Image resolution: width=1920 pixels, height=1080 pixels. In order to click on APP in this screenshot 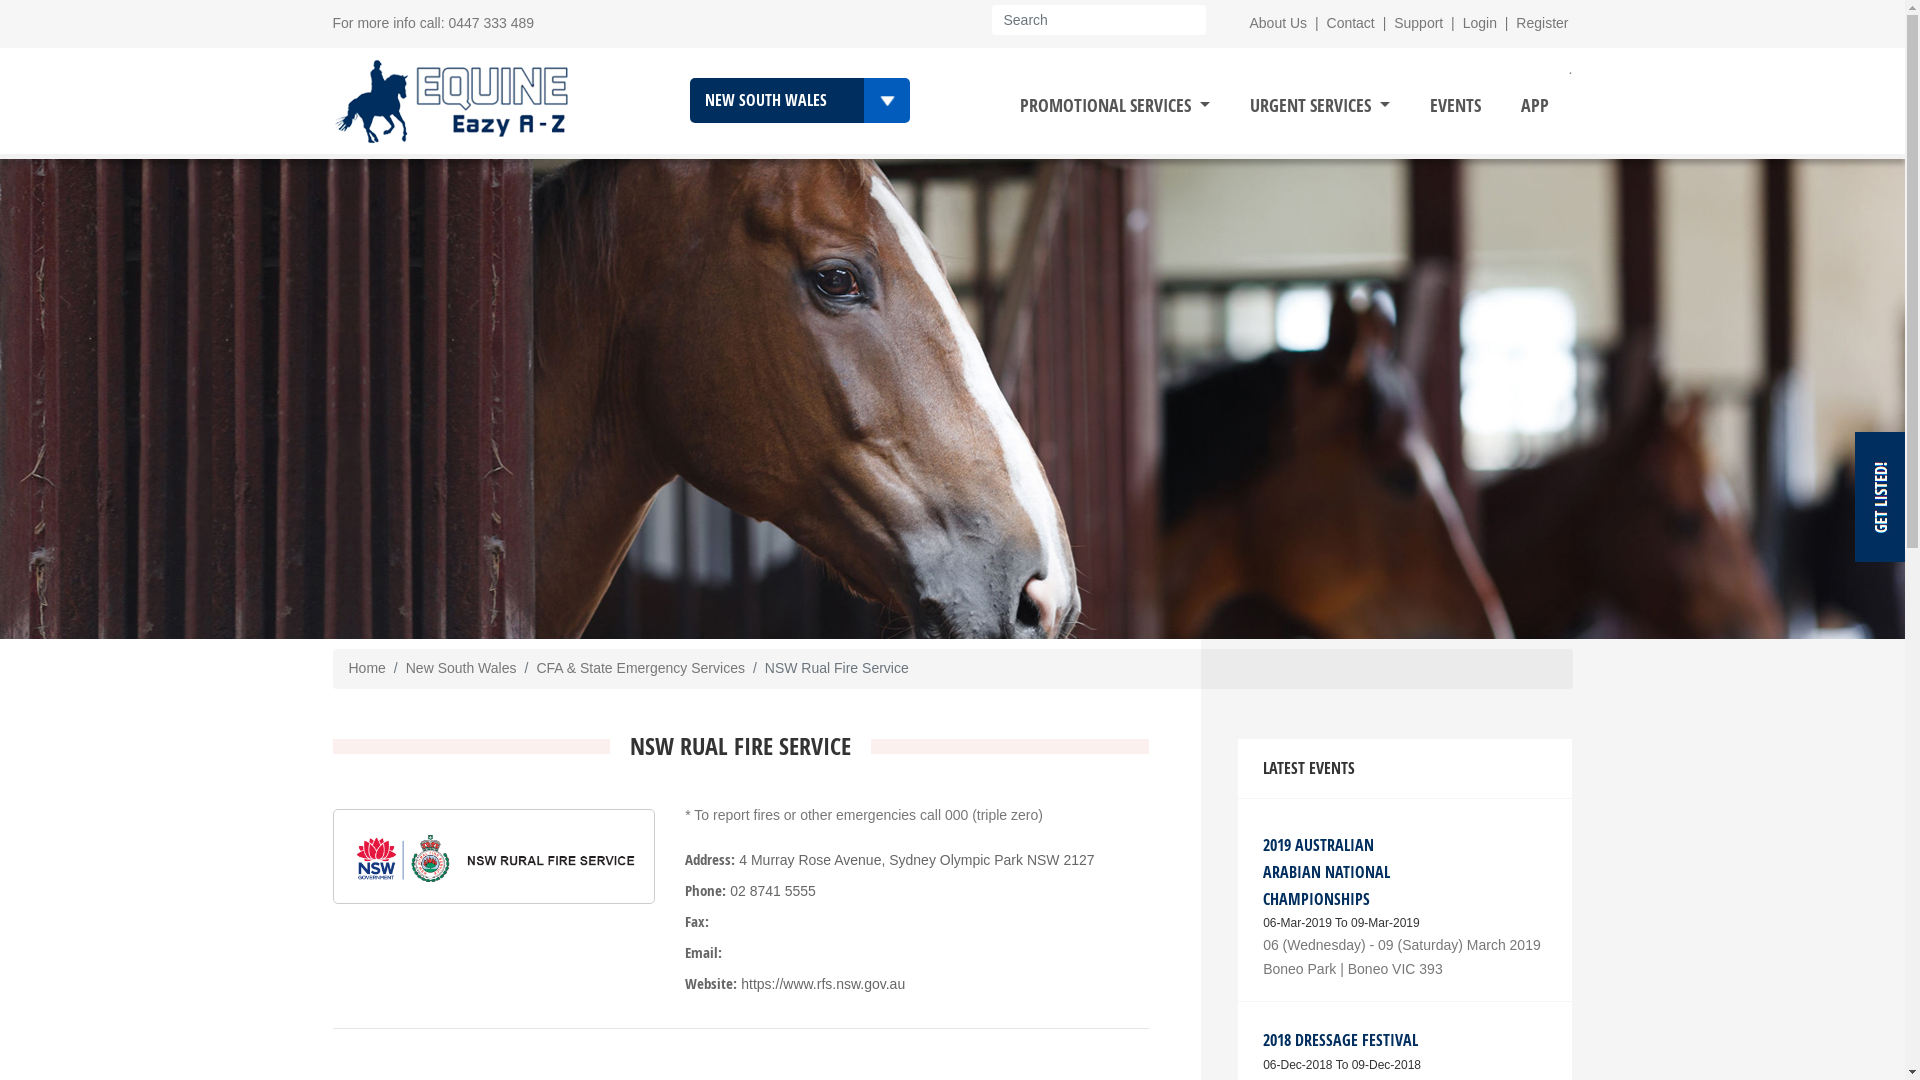, I will do `click(1535, 106)`.